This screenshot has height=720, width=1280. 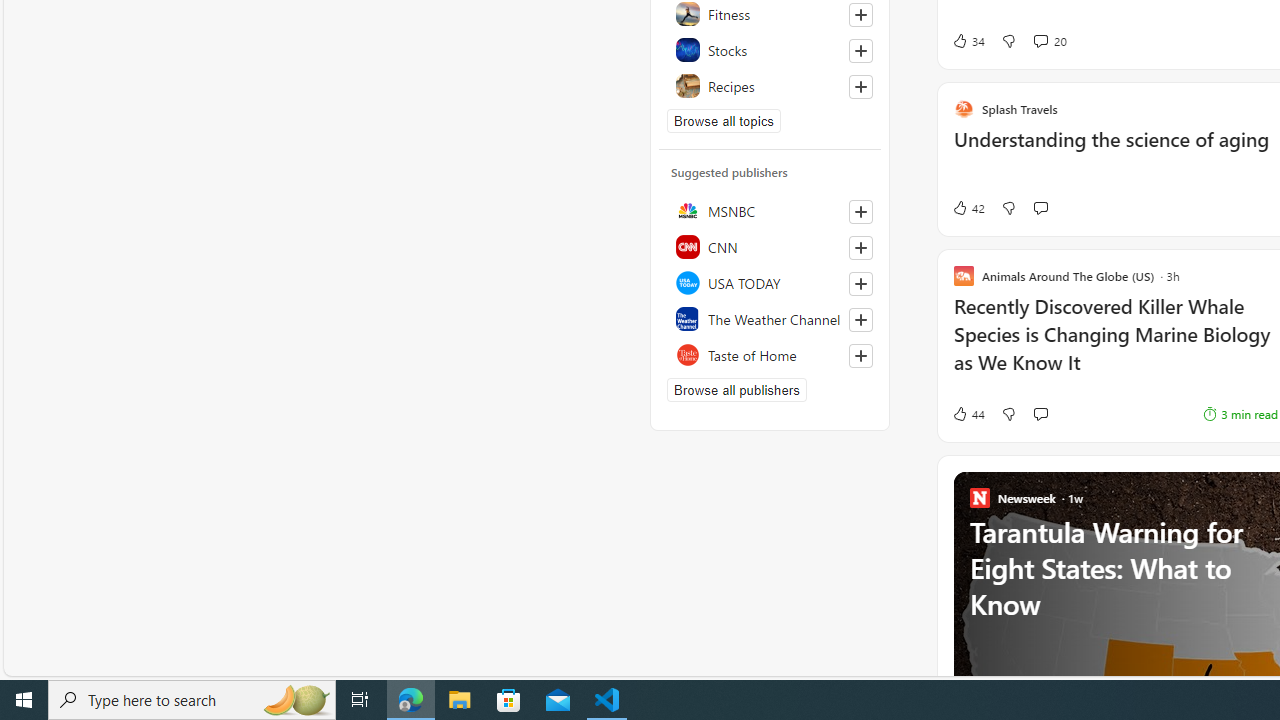 What do you see at coordinates (509, 700) in the screenshot?
I see `Microsoft Store` at bounding box center [509, 700].